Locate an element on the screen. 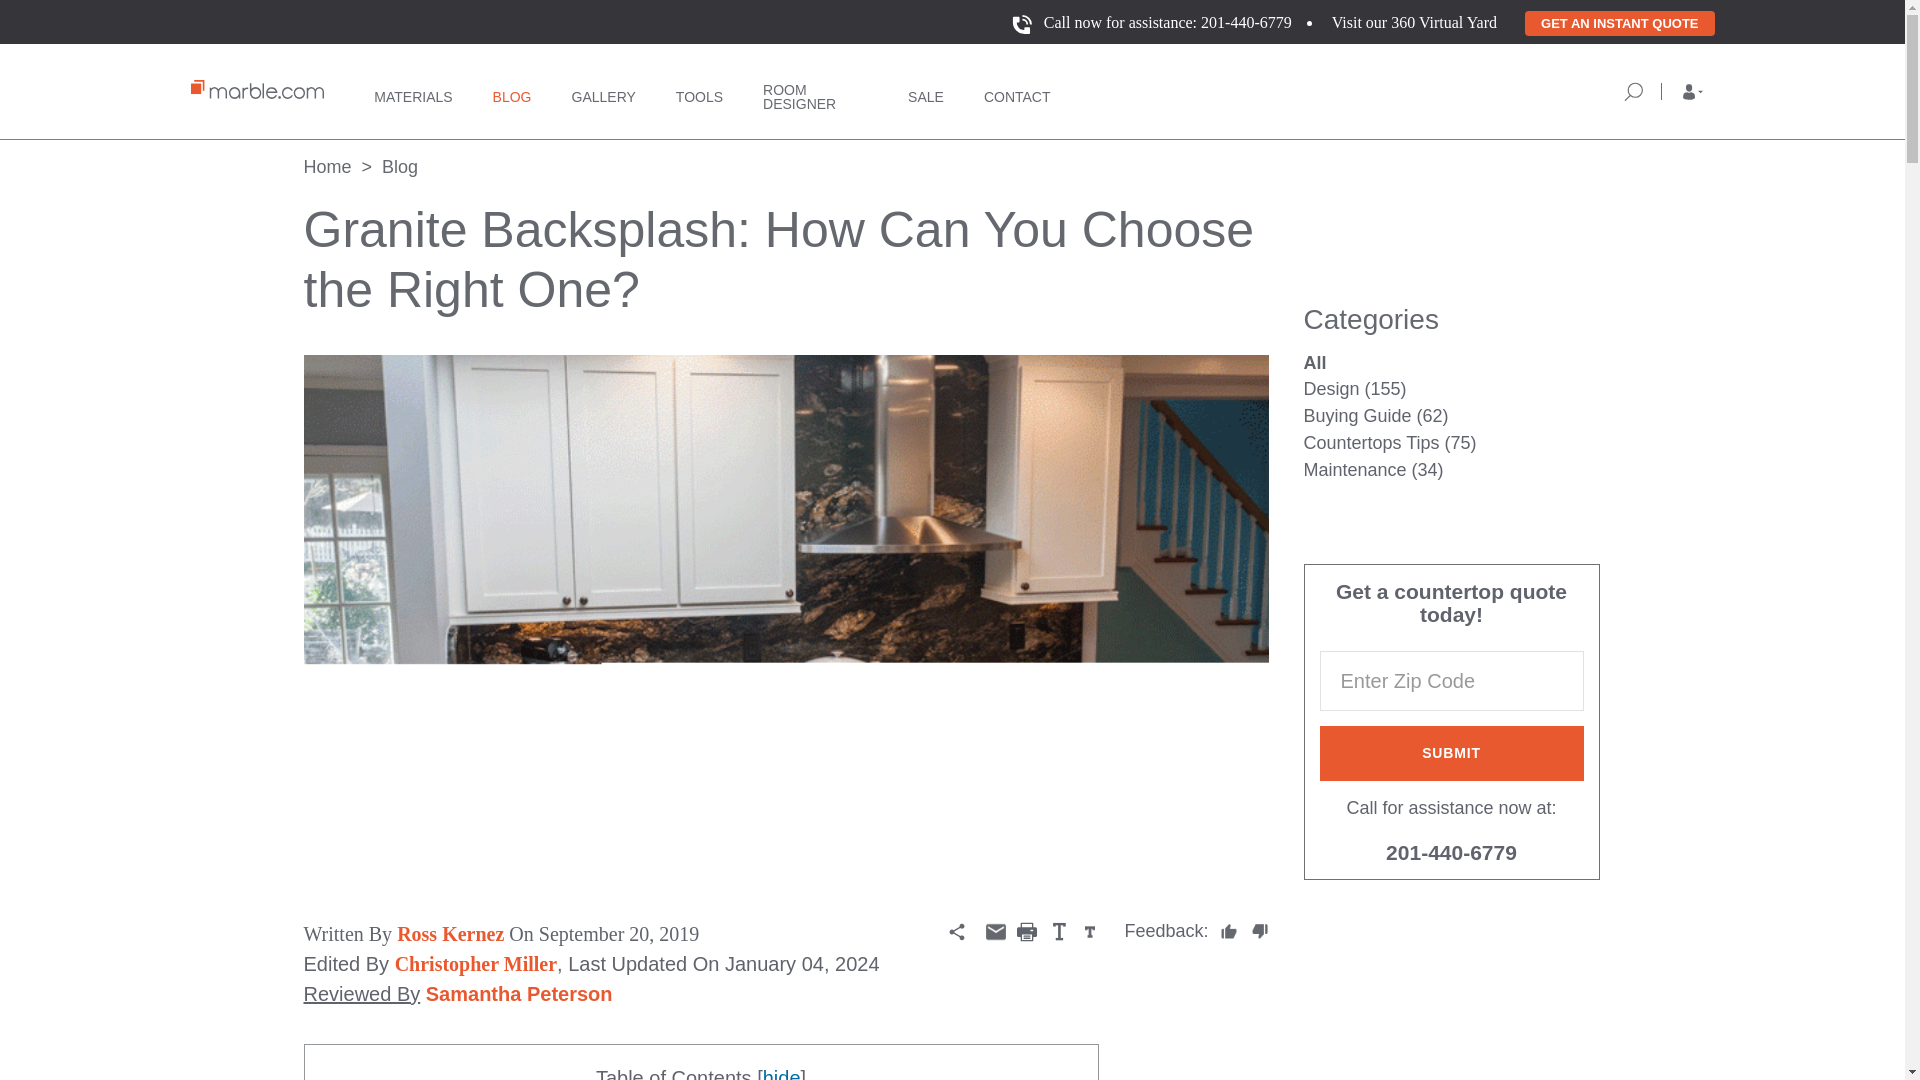 Image resolution: width=1920 pixels, height=1080 pixels. ROOM DESIGNER is located at coordinates (814, 90).